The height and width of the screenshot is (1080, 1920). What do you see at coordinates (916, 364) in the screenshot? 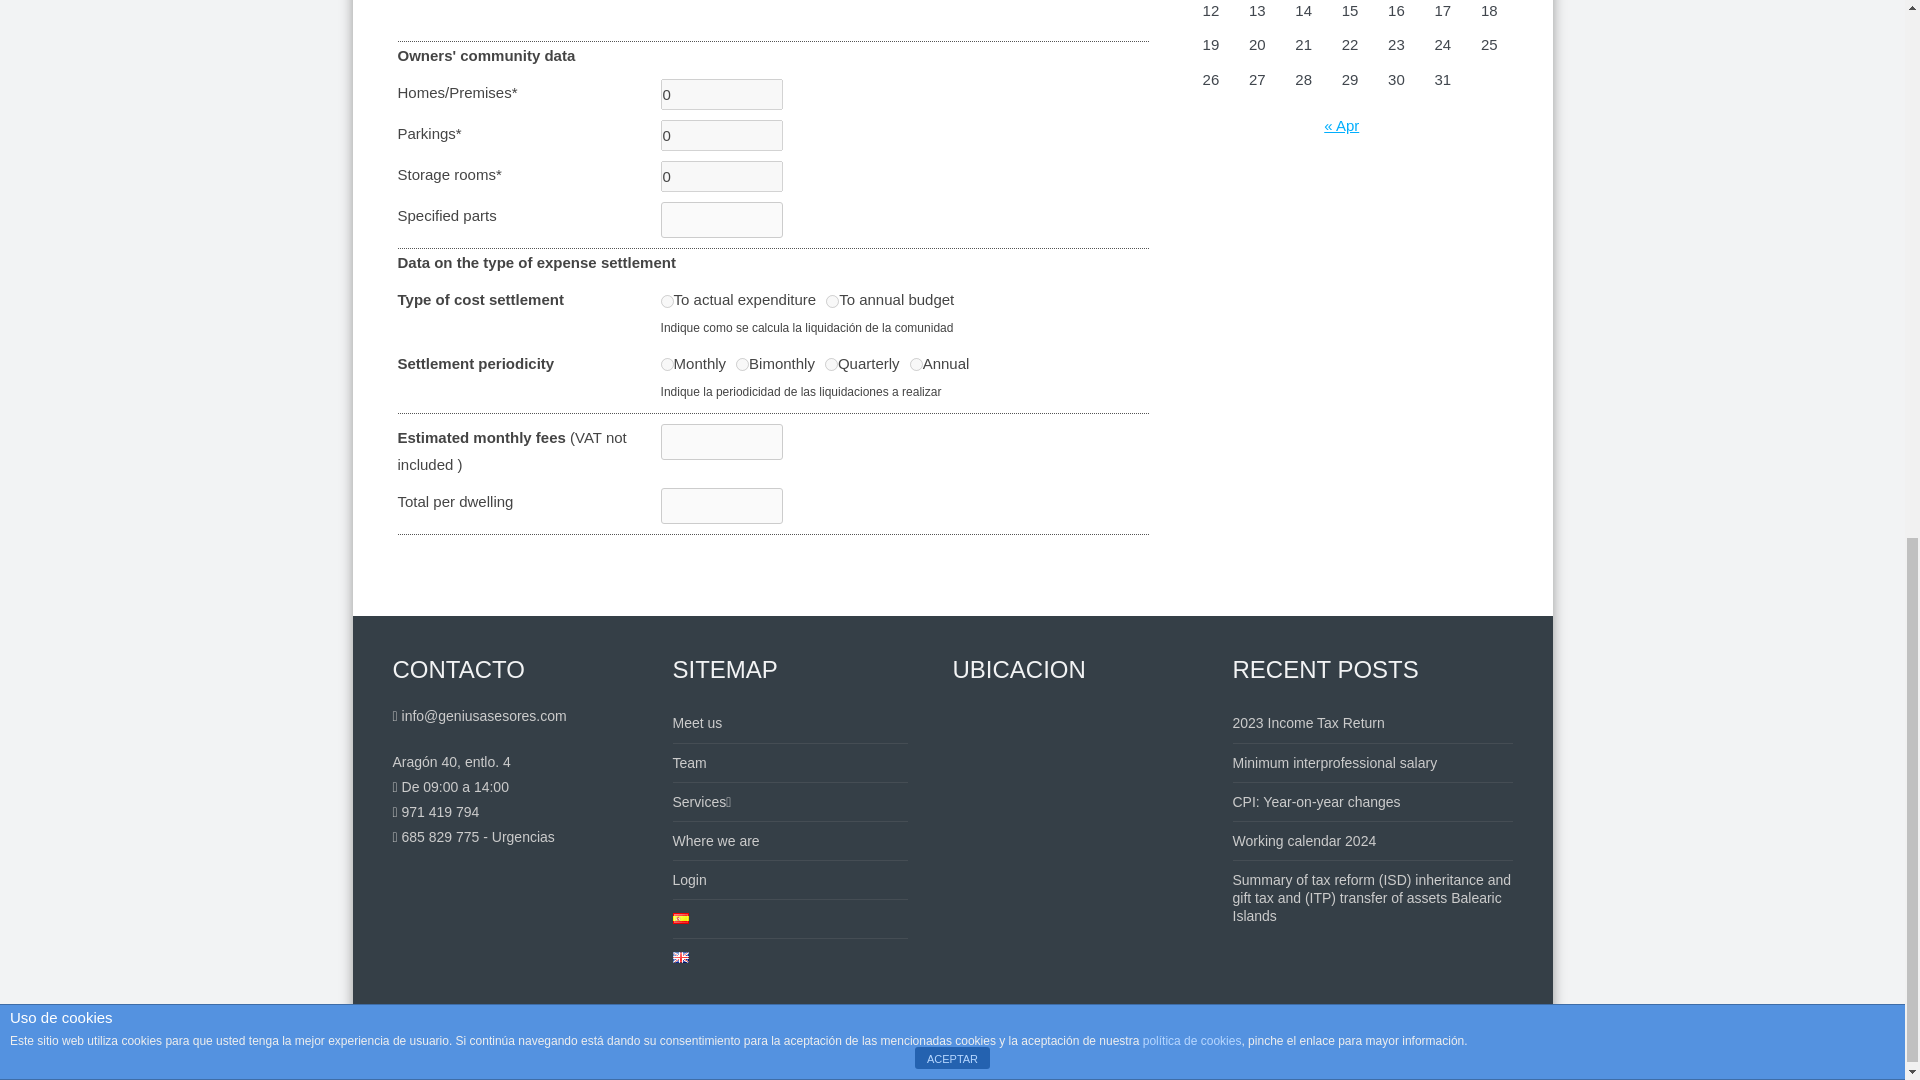
I see `1` at bounding box center [916, 364].